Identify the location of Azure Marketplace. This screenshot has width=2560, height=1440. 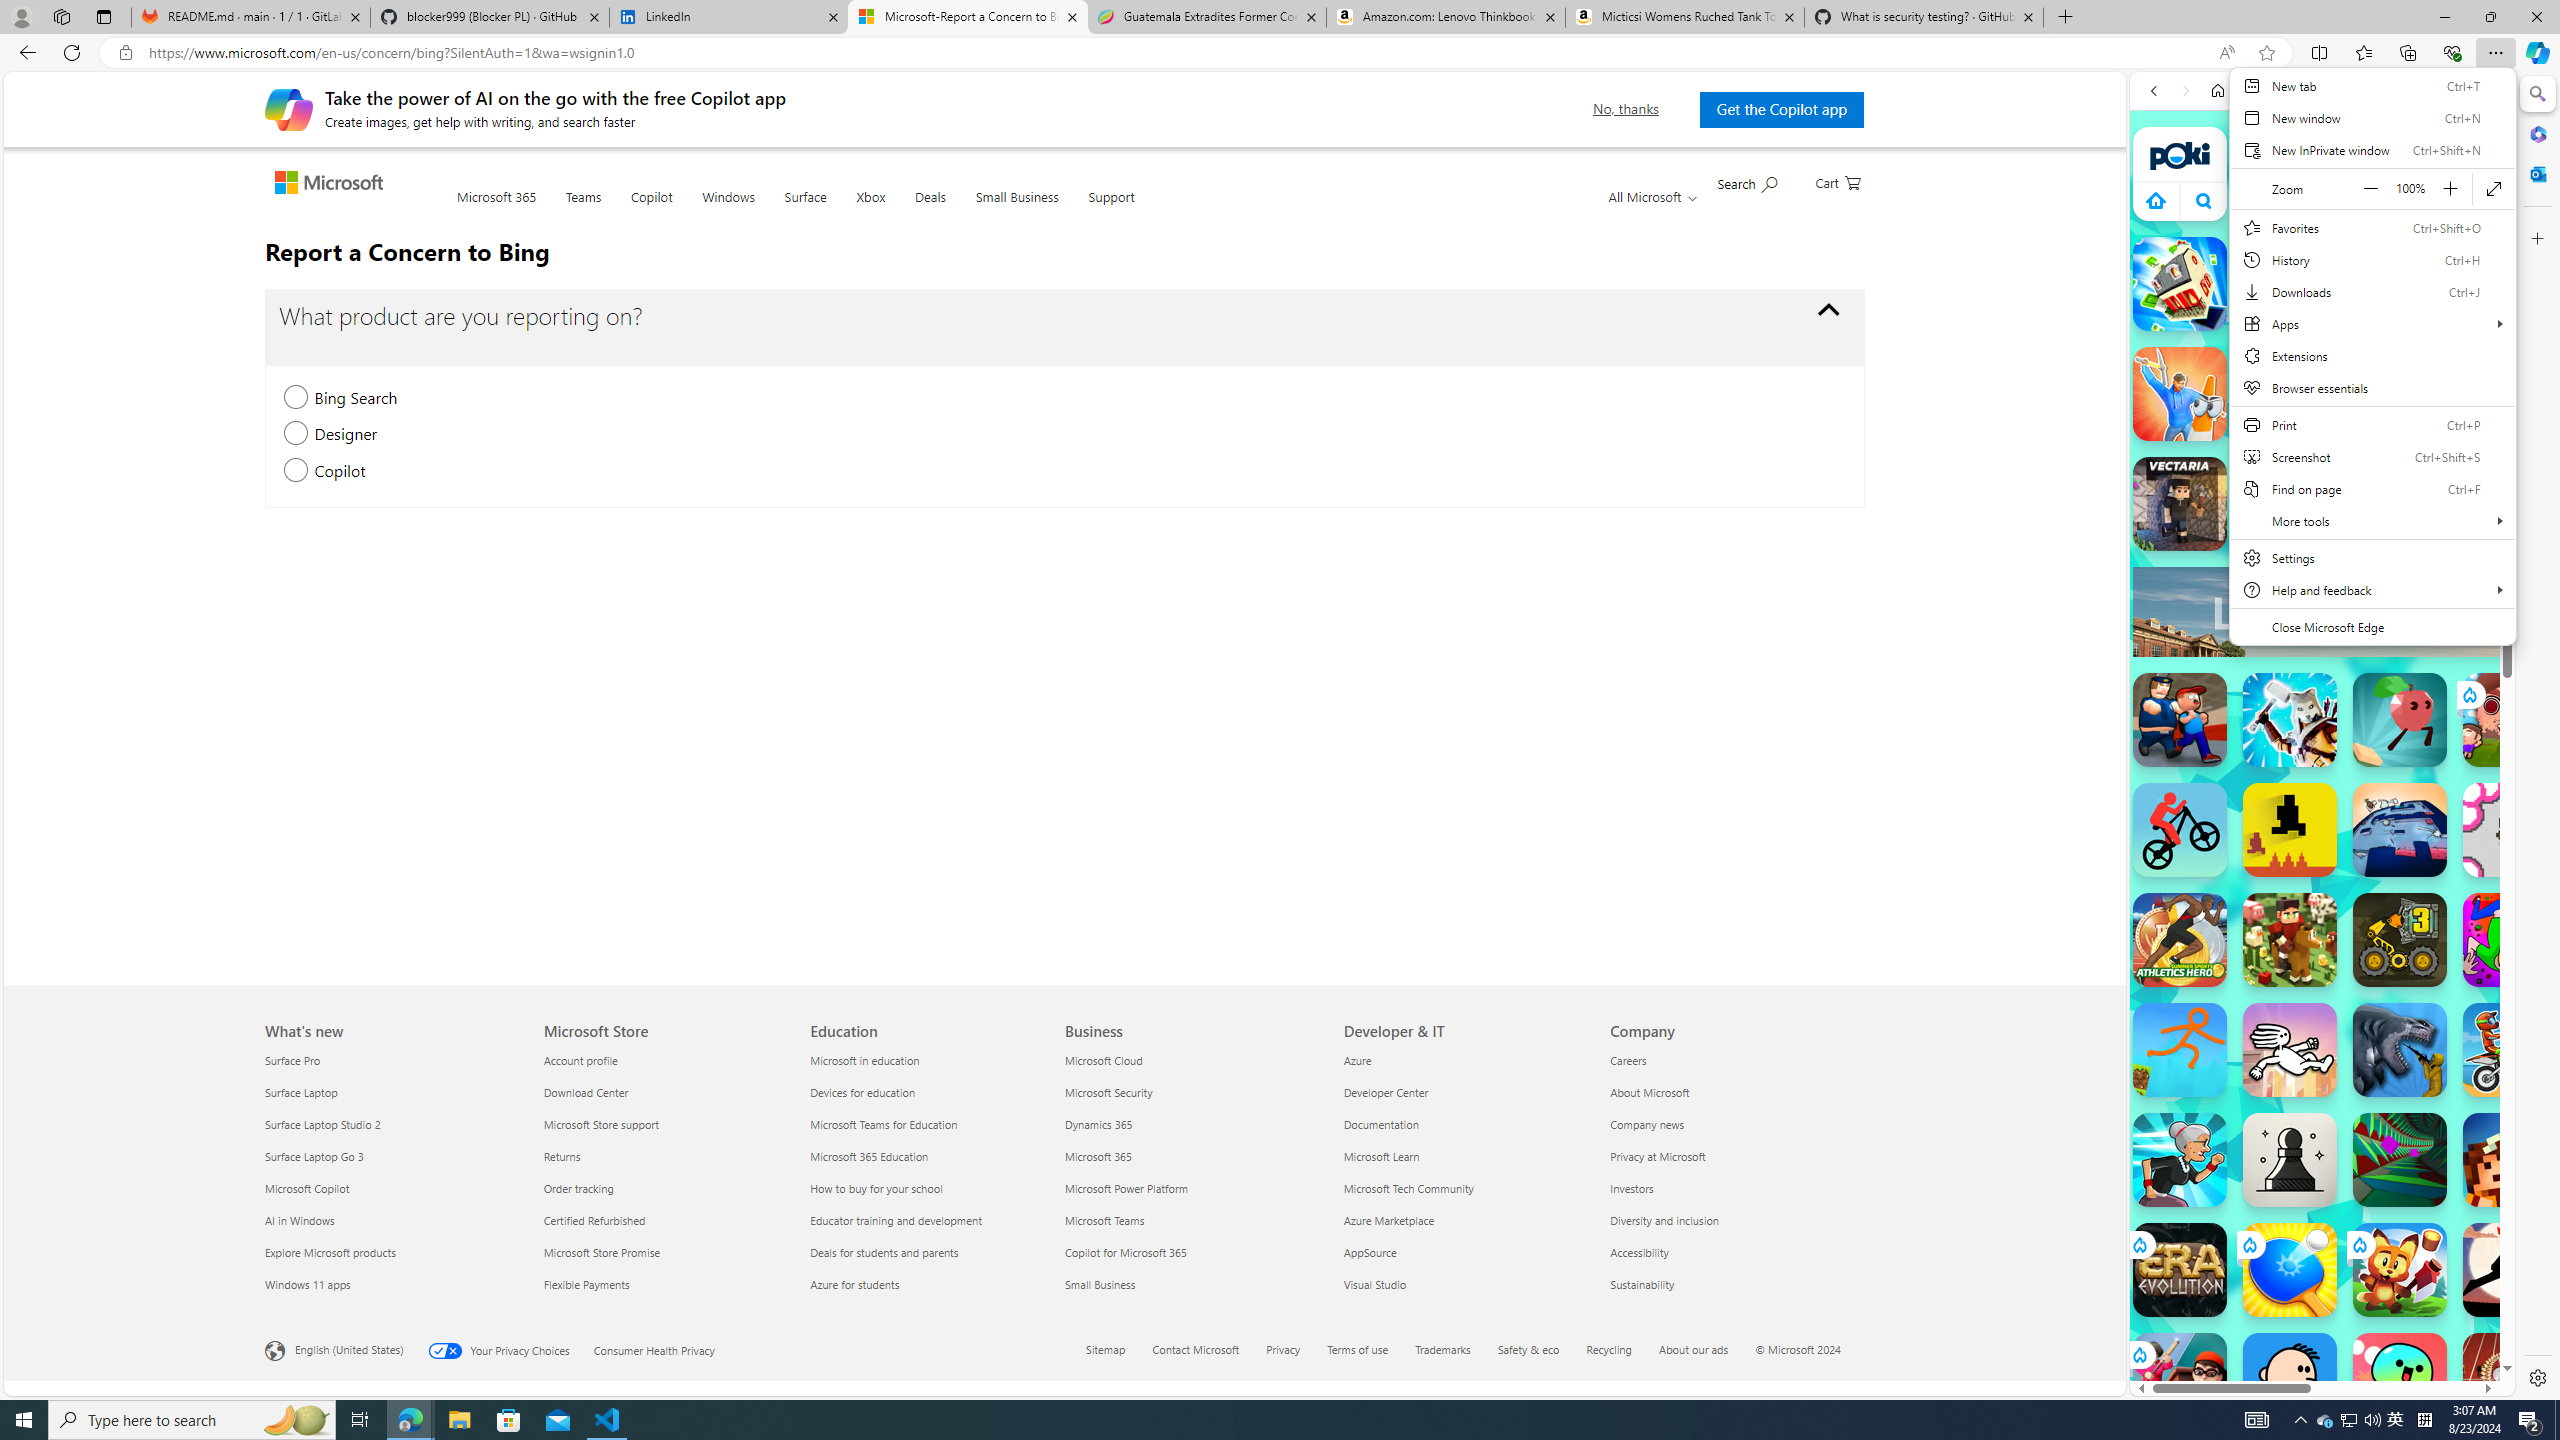
(1466, 1220).